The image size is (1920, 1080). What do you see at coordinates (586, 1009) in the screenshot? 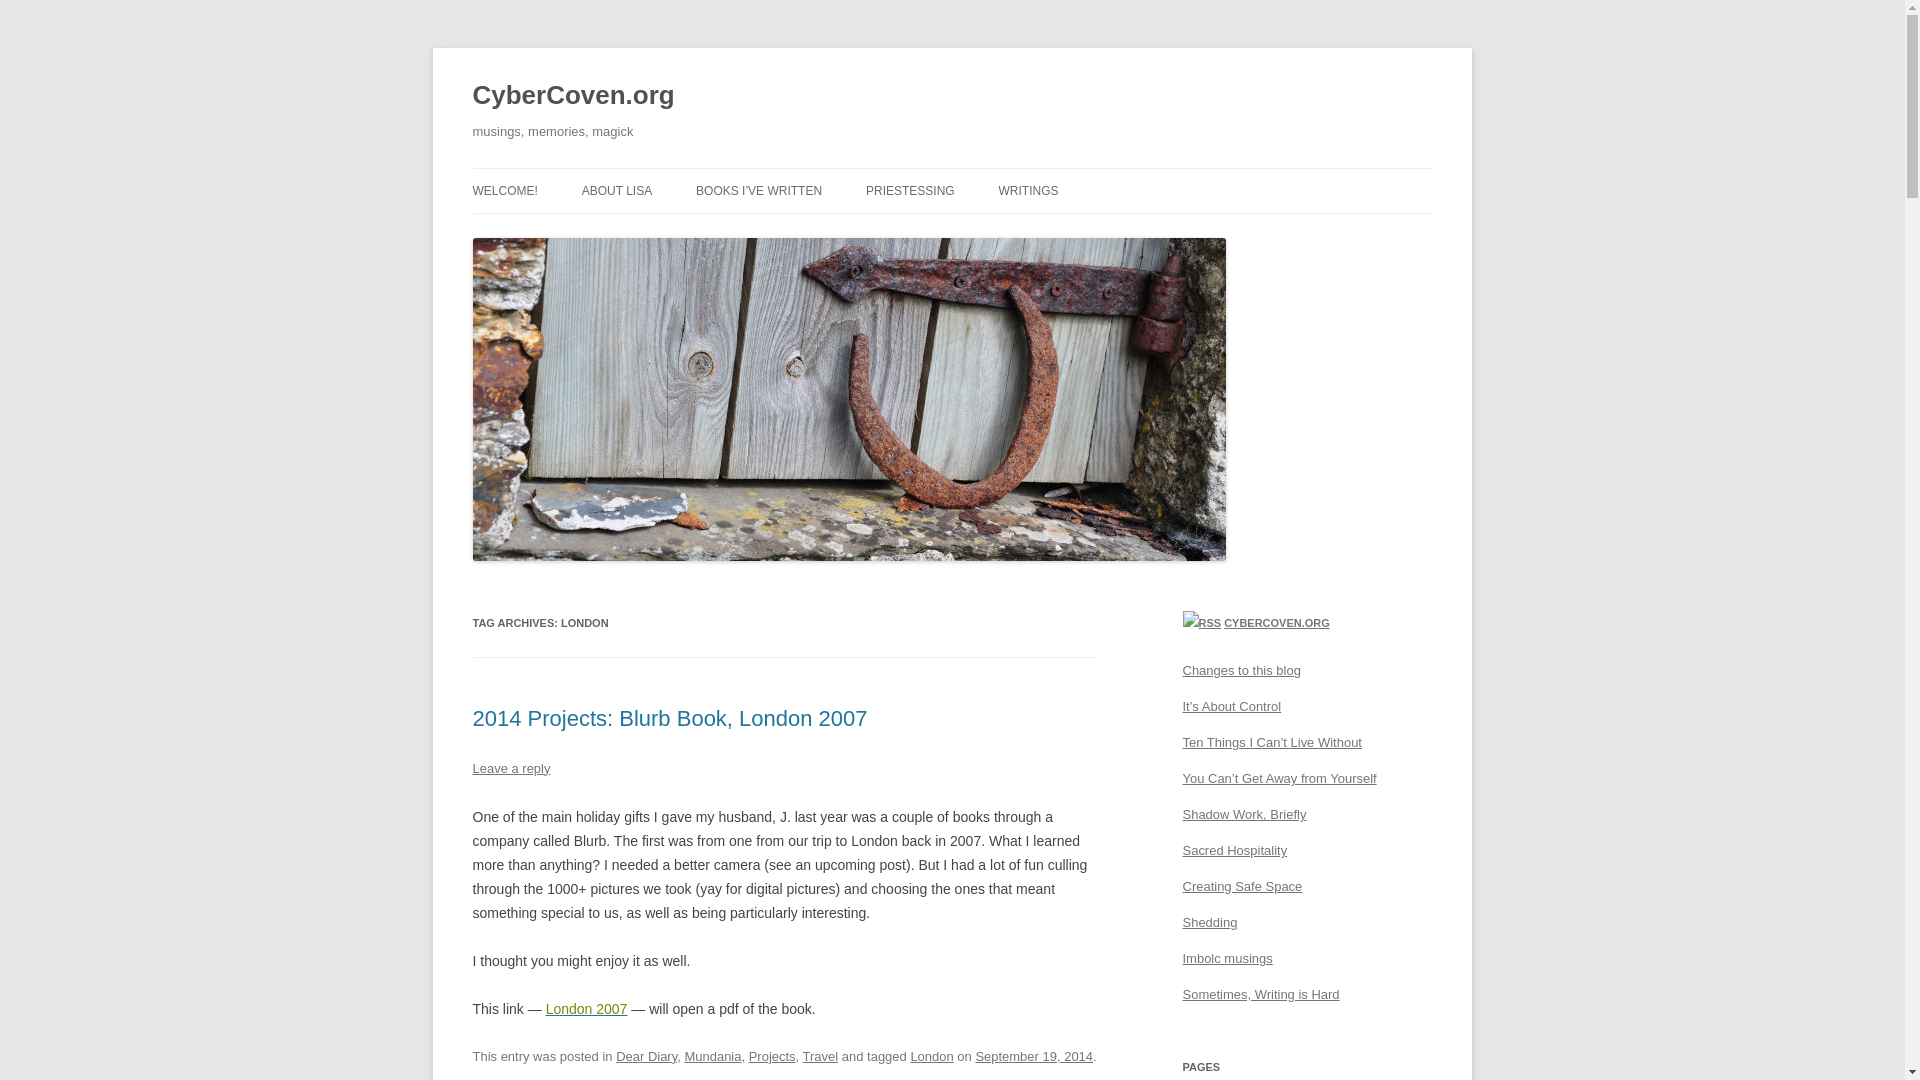
I see `London 2007` at bounding box center [586, 1009].